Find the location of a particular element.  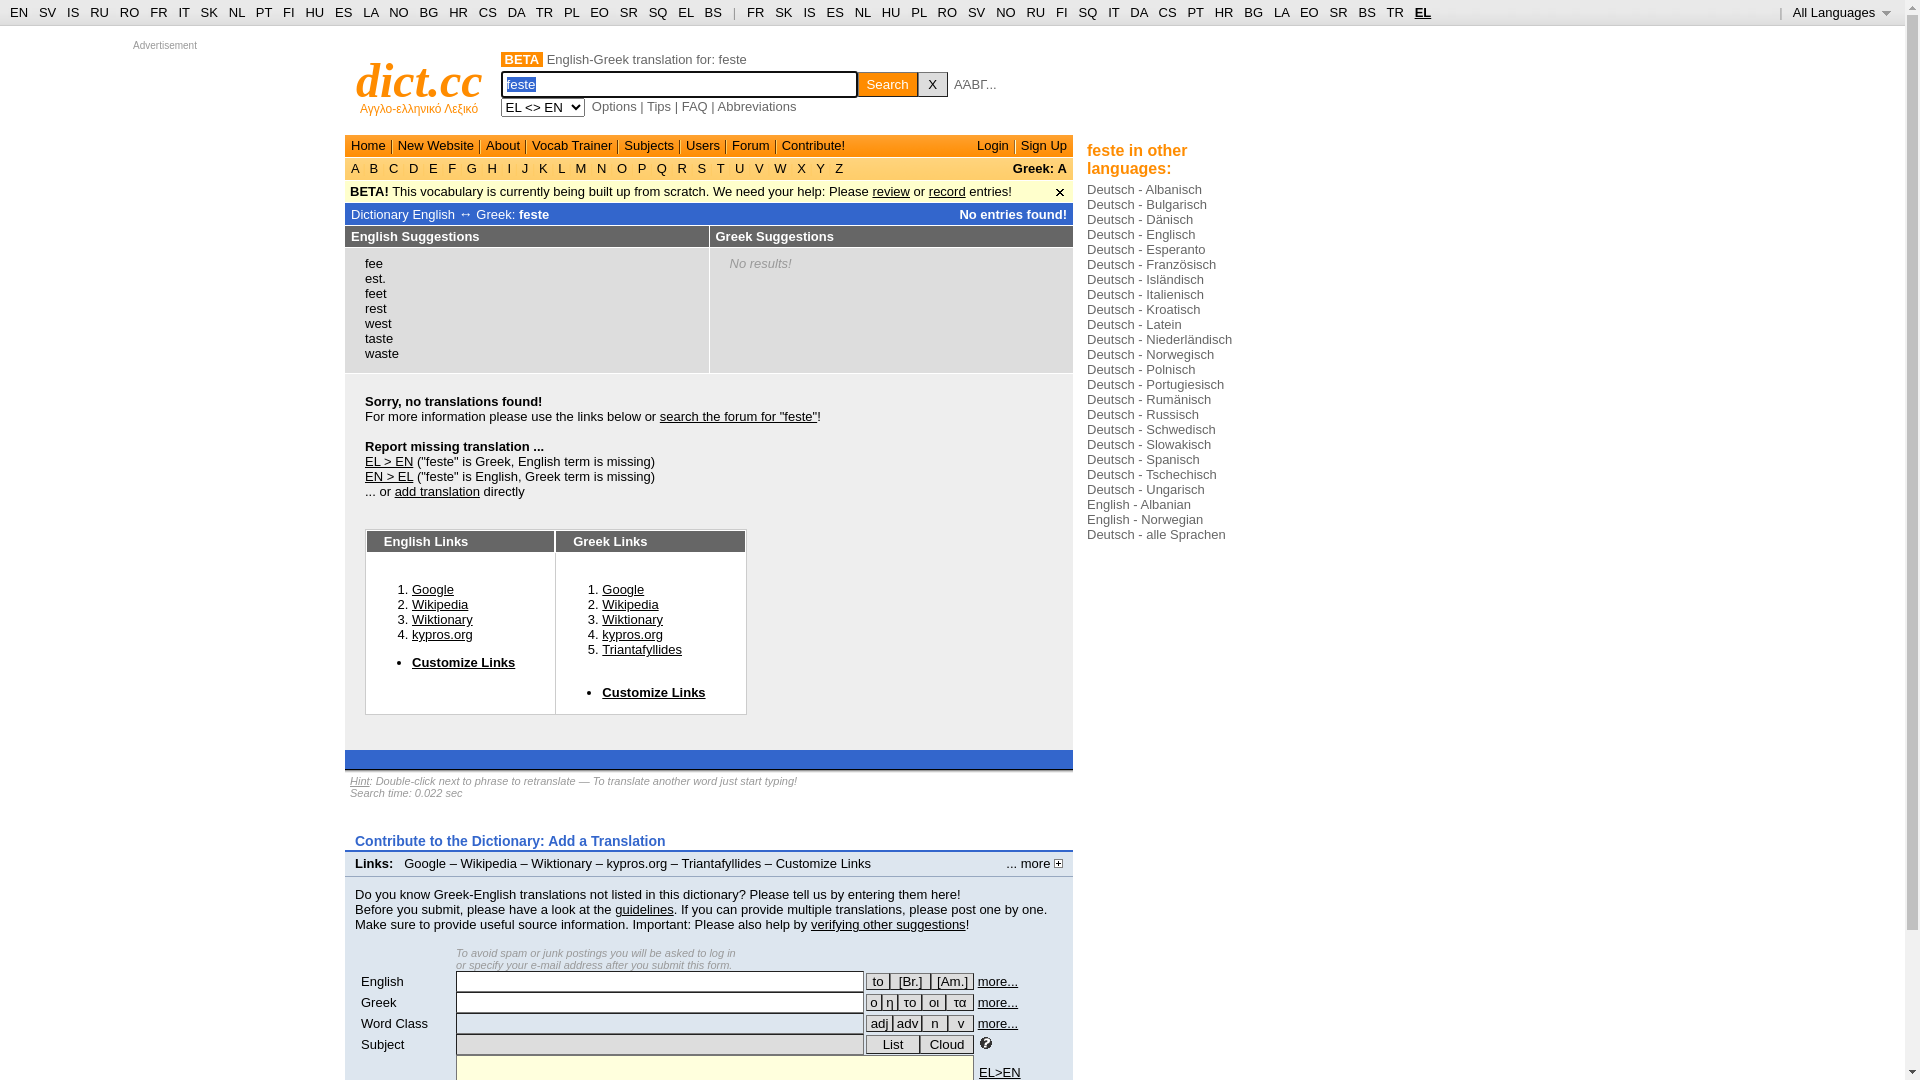

New Website is located at coordinates (436, 146).